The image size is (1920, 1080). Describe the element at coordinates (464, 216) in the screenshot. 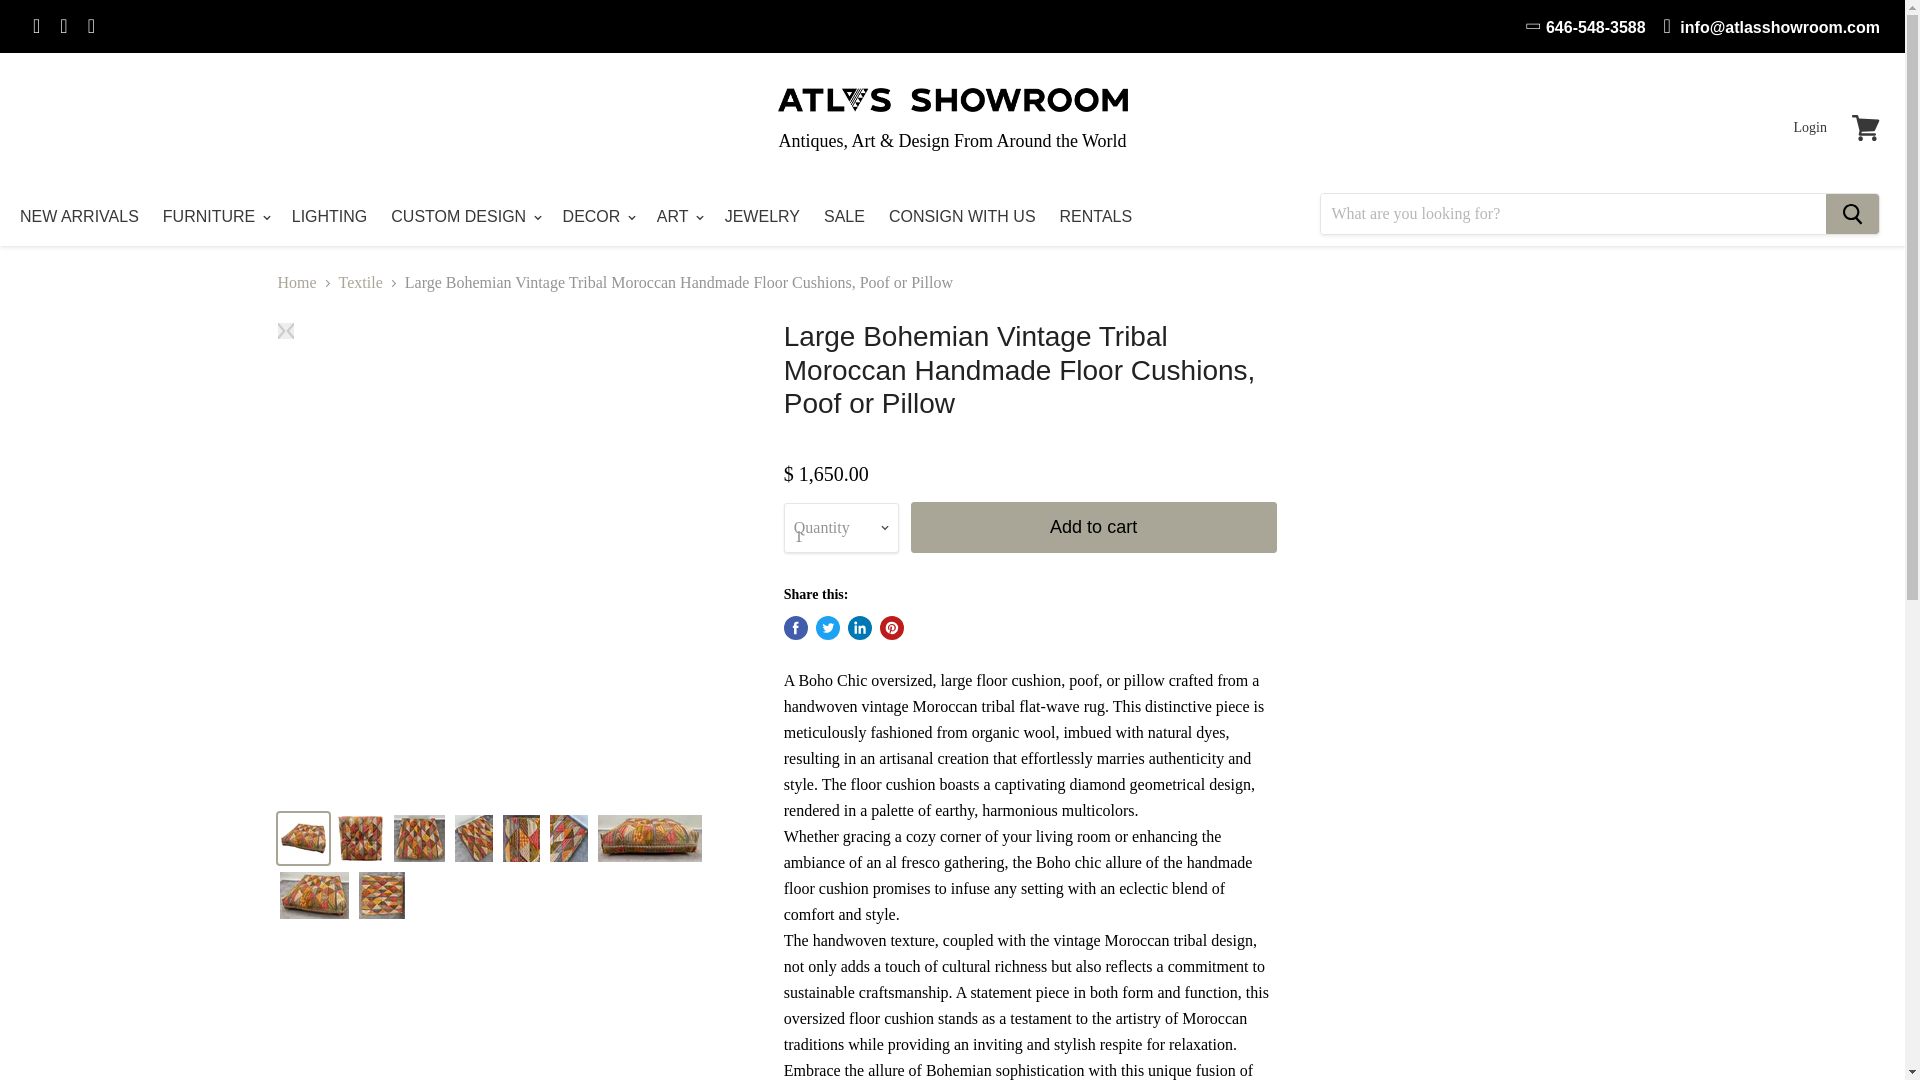

I see `CUSTOM DESIGN` at that location.